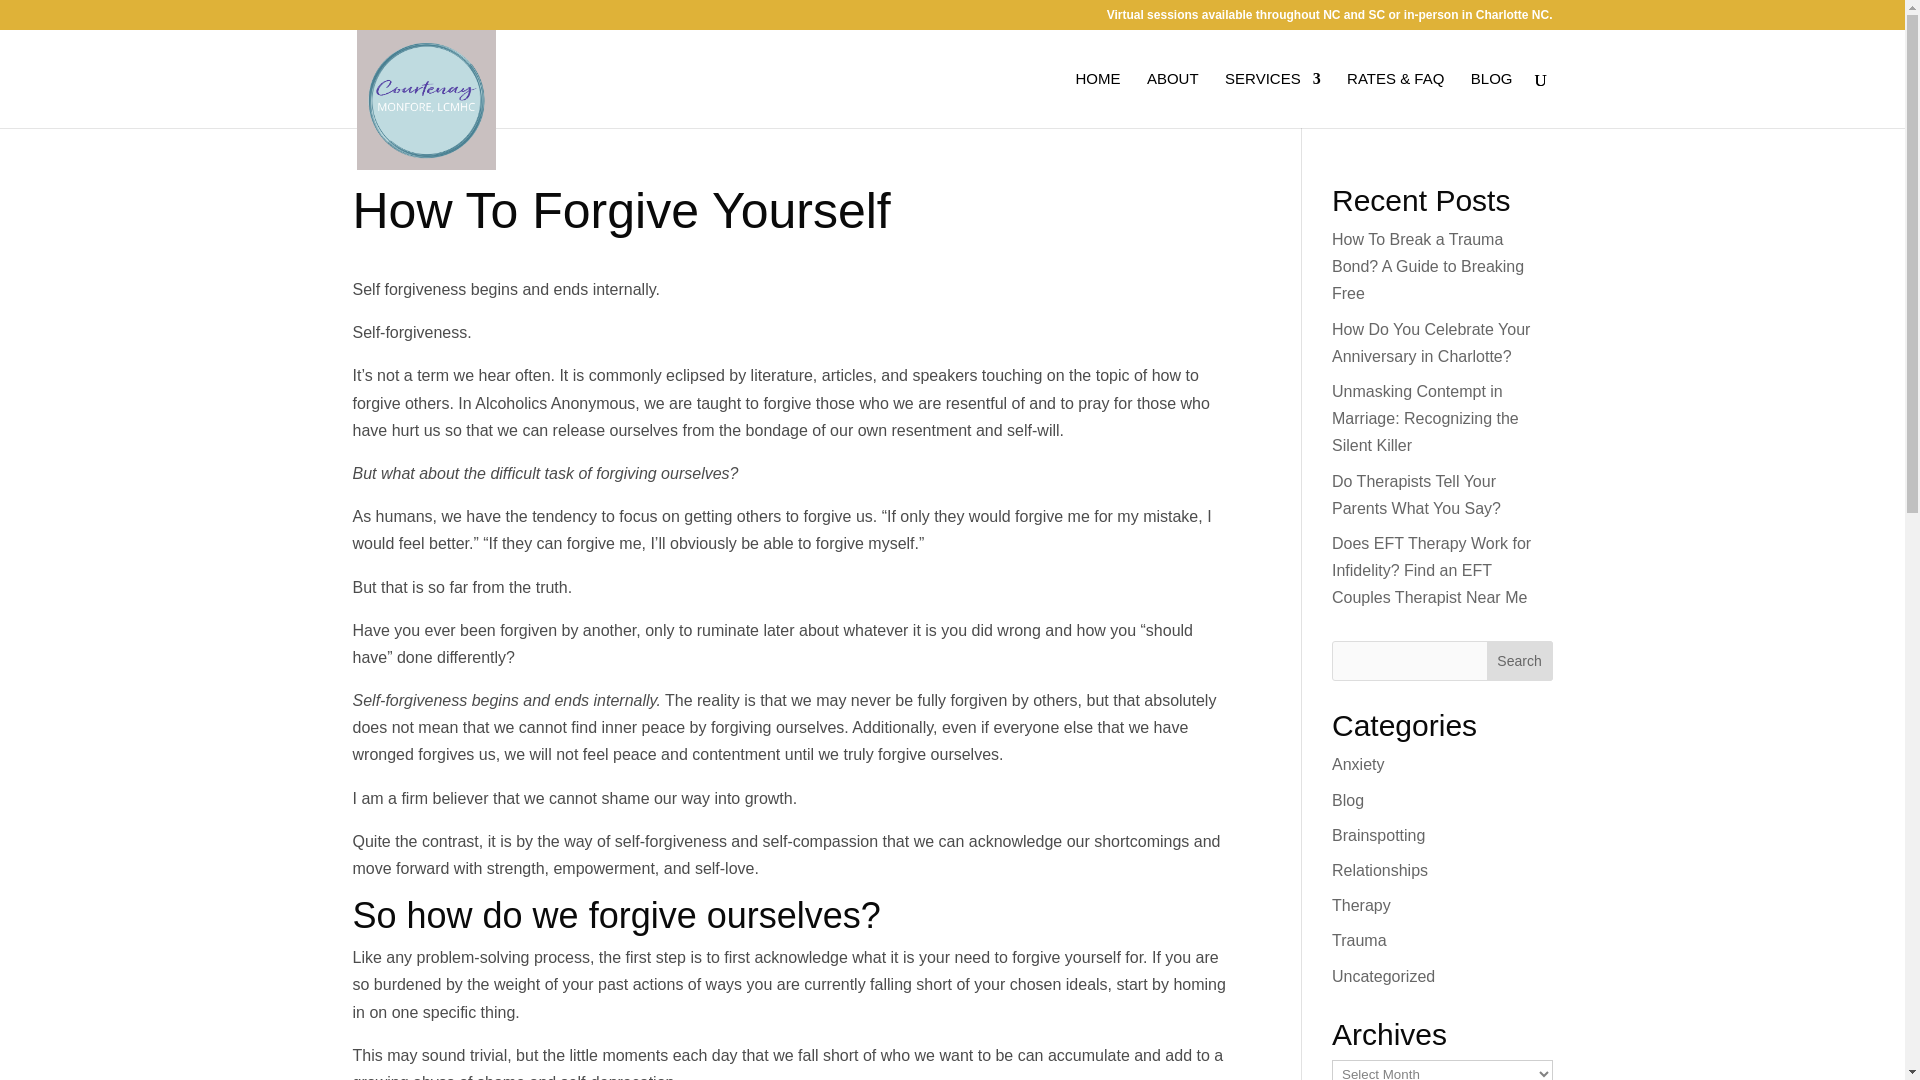 This screenshot has width=1920, height=1080. I want to click on Therapy, so click(1361, 905).